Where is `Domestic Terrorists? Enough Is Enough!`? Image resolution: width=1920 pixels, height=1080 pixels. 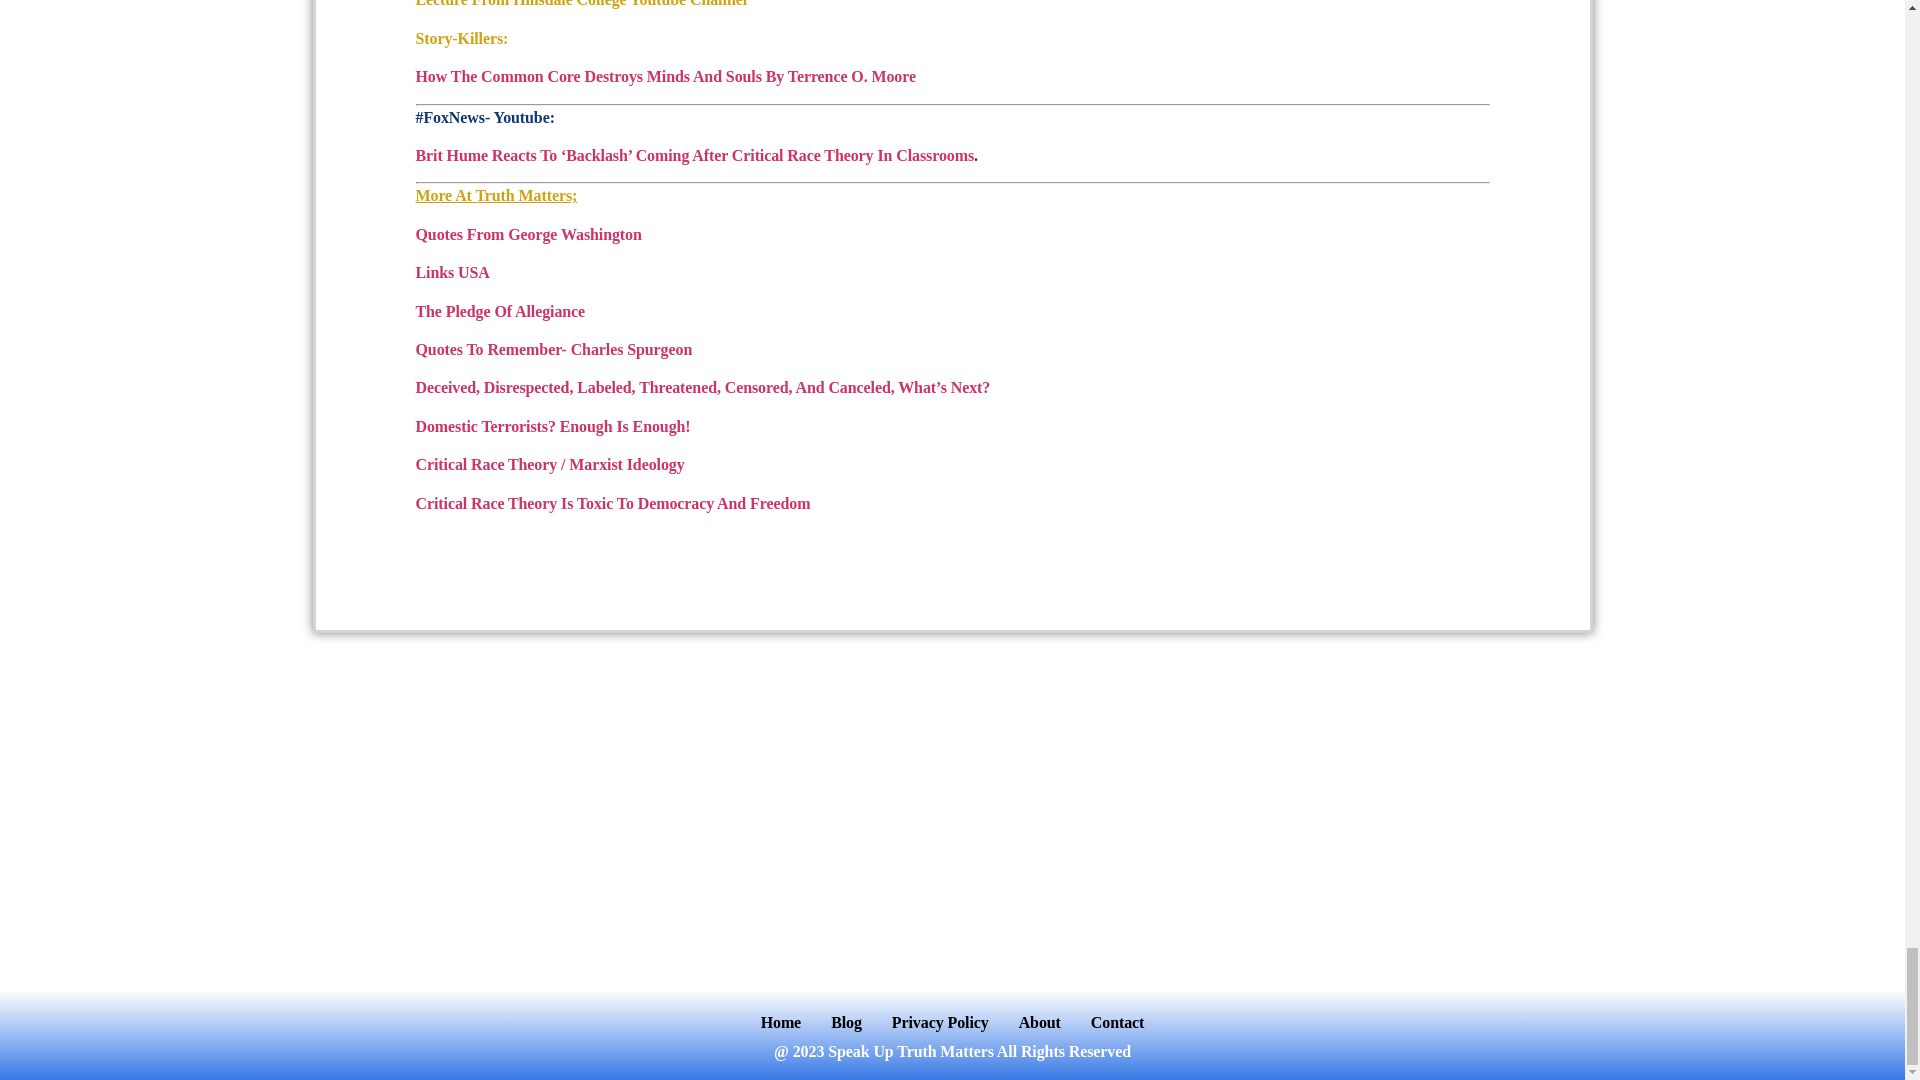
Domestic Terrorists? Enough Is Enough! is located at coordinates (554, 426).